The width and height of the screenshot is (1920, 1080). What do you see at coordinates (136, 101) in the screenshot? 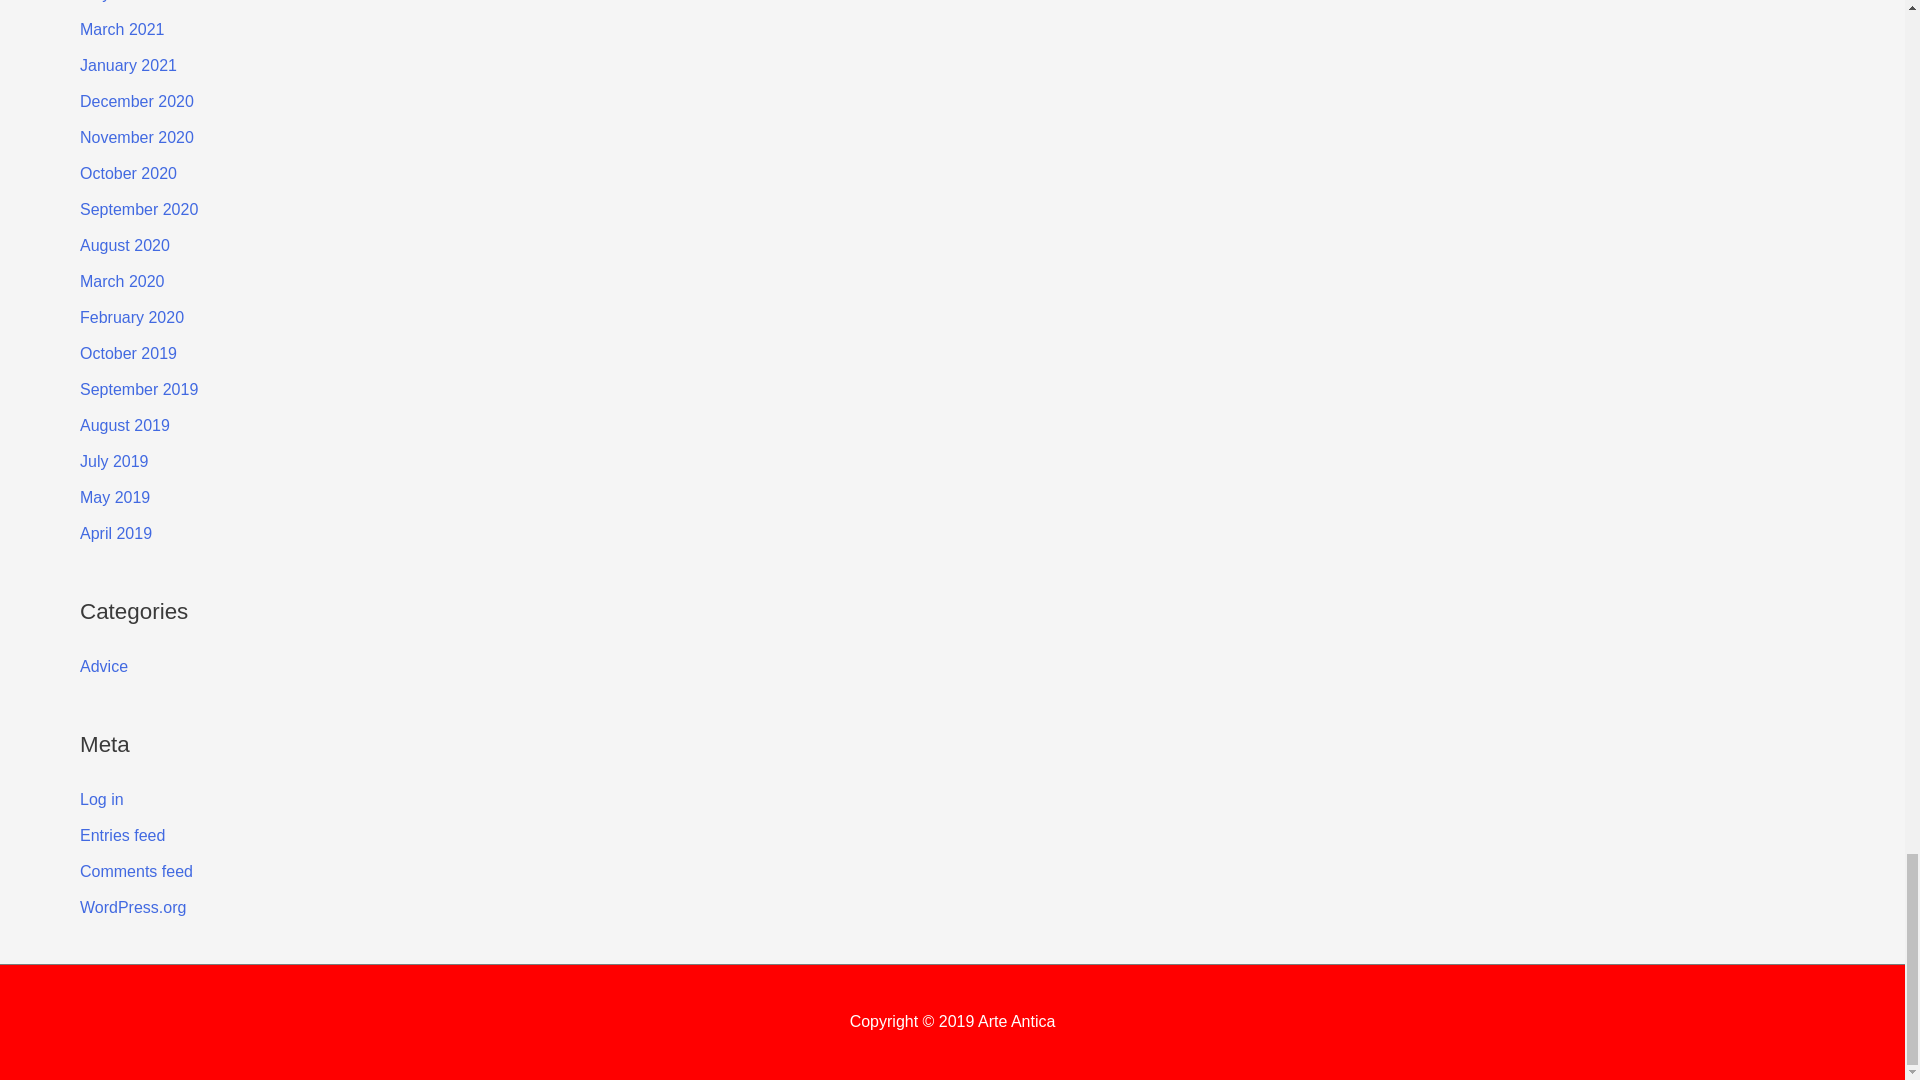
I see `December 2020` at bounding box center [136, 101].